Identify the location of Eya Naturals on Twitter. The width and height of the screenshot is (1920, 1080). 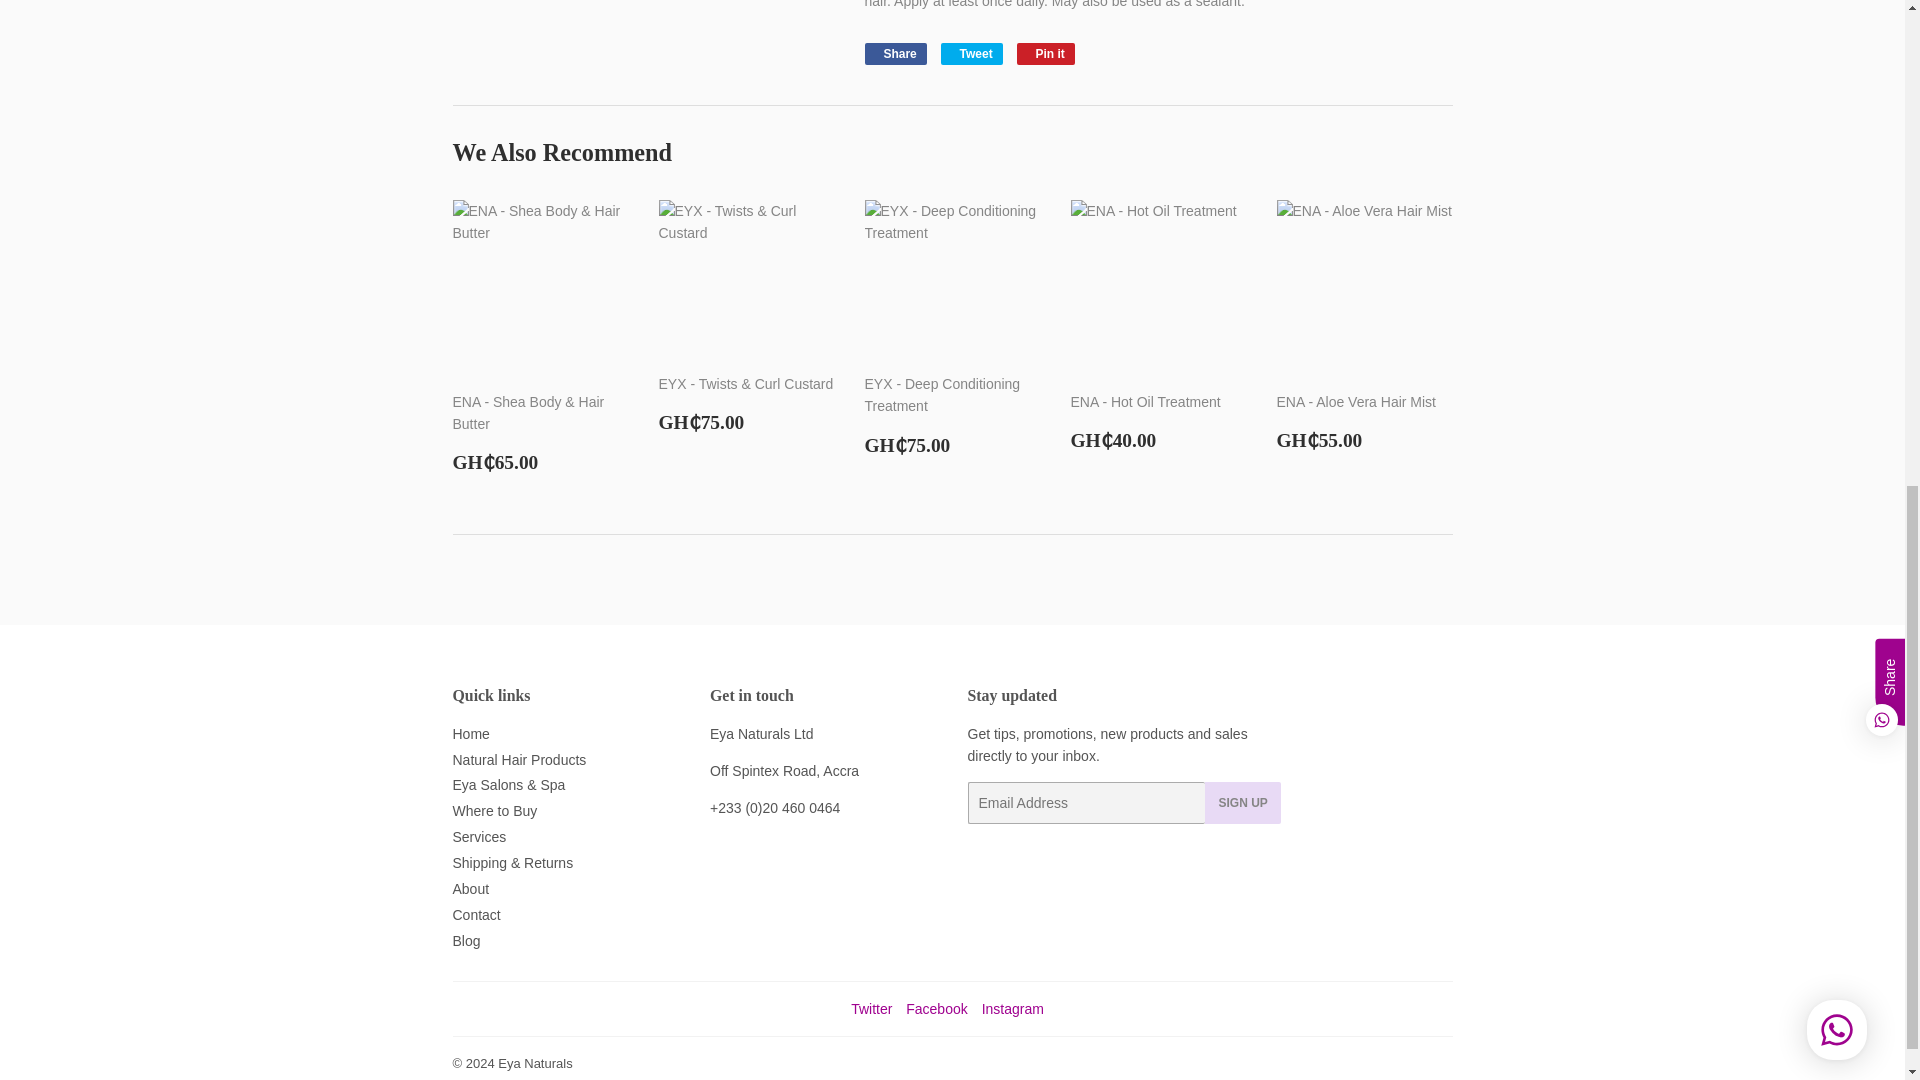
(871, 1009).